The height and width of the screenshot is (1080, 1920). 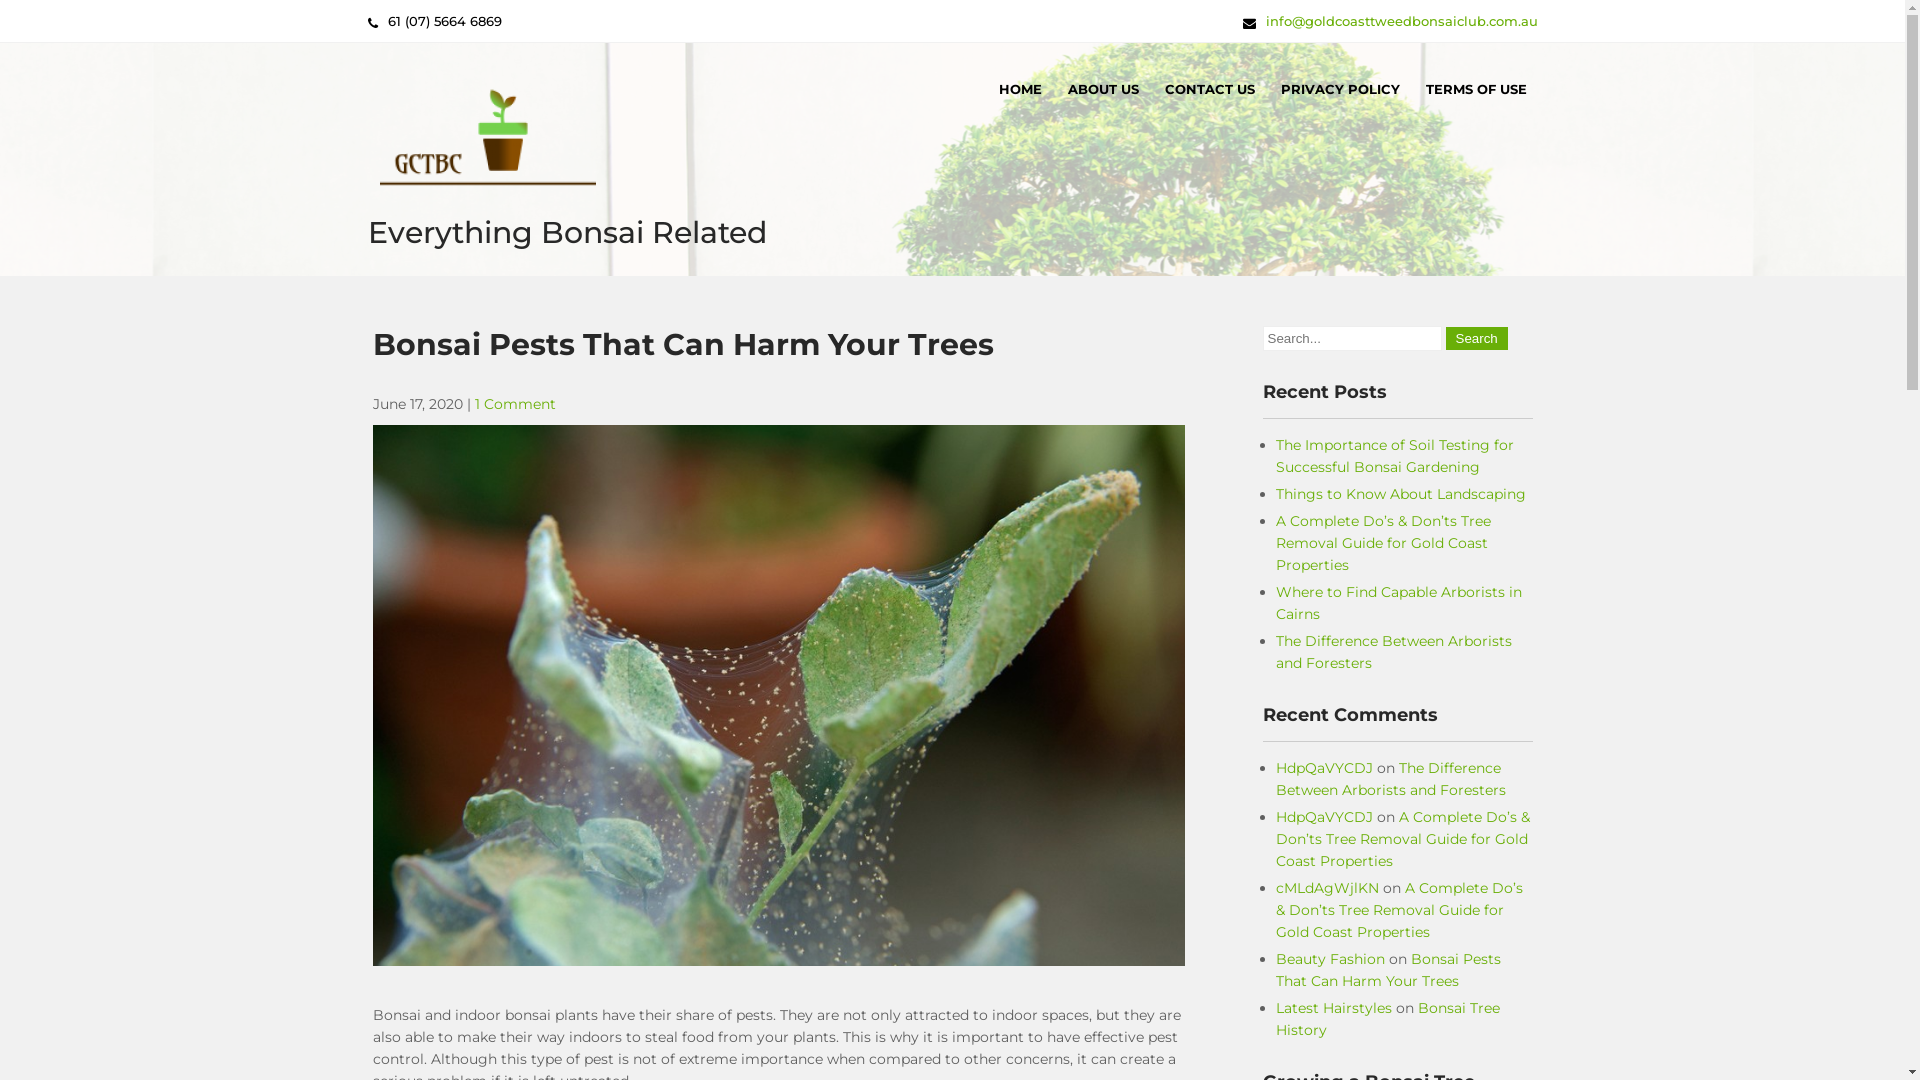 What do you see at coordinates (1477, 338) in the screenshot?
I see `Search` at bounding box center [1477, 338].